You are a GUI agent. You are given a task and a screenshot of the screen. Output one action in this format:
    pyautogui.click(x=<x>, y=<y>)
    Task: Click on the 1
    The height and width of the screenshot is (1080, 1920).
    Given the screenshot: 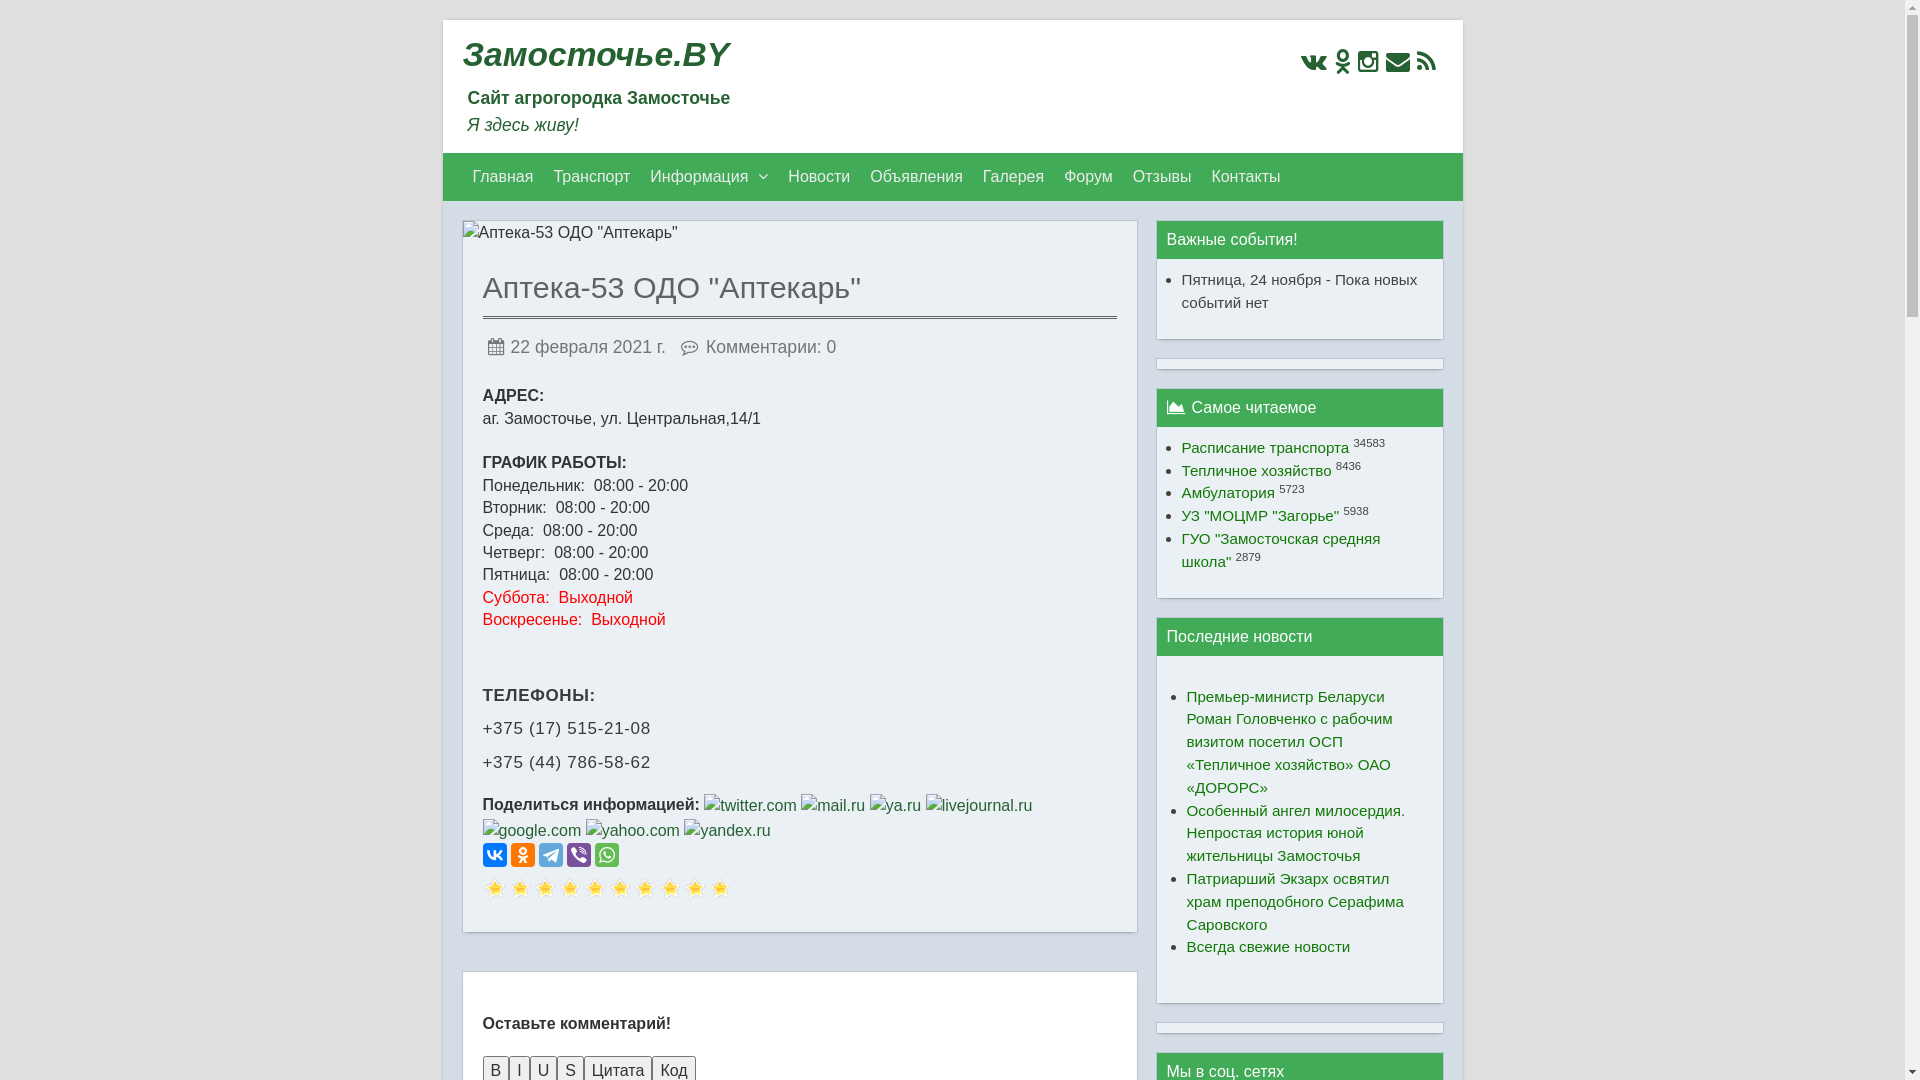 What is the action you would take?
    pyautogui.click(x=494, y=890)
    